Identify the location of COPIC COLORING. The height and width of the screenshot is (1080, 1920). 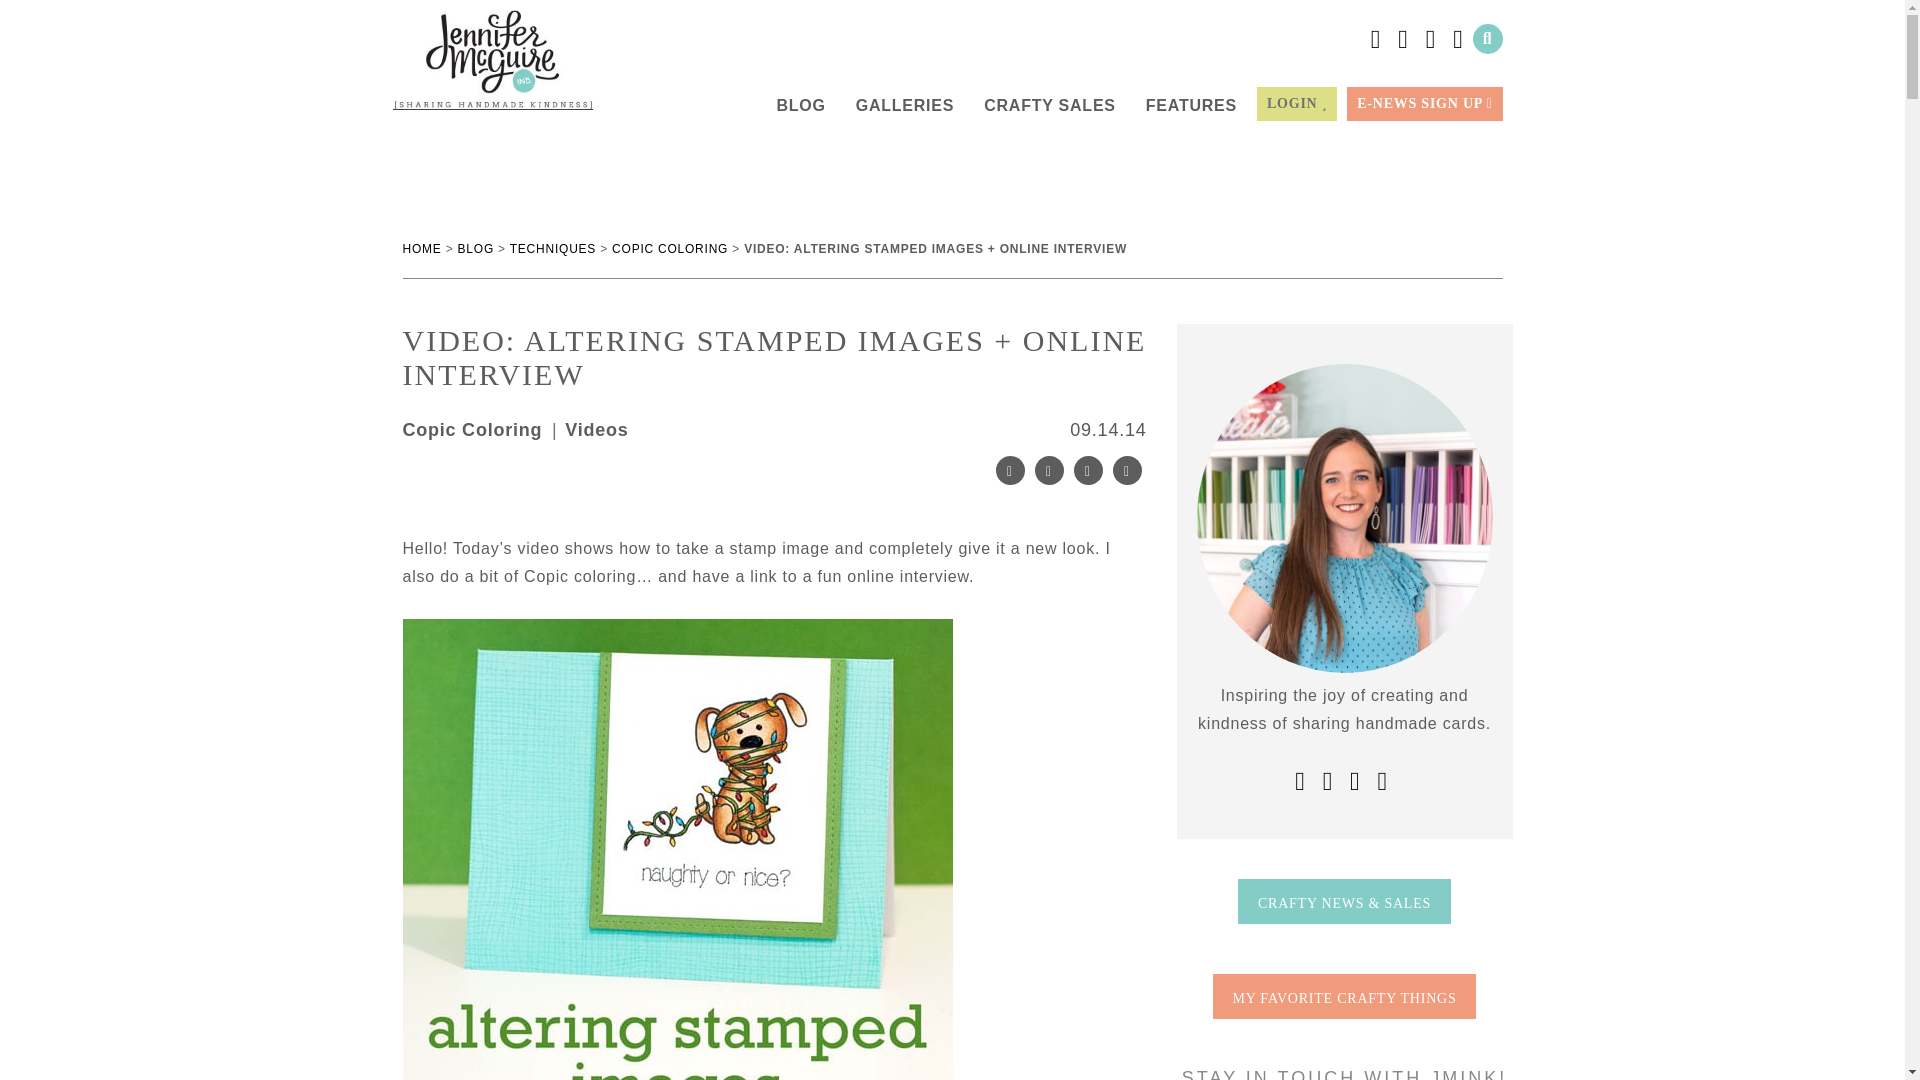
(670, 248).